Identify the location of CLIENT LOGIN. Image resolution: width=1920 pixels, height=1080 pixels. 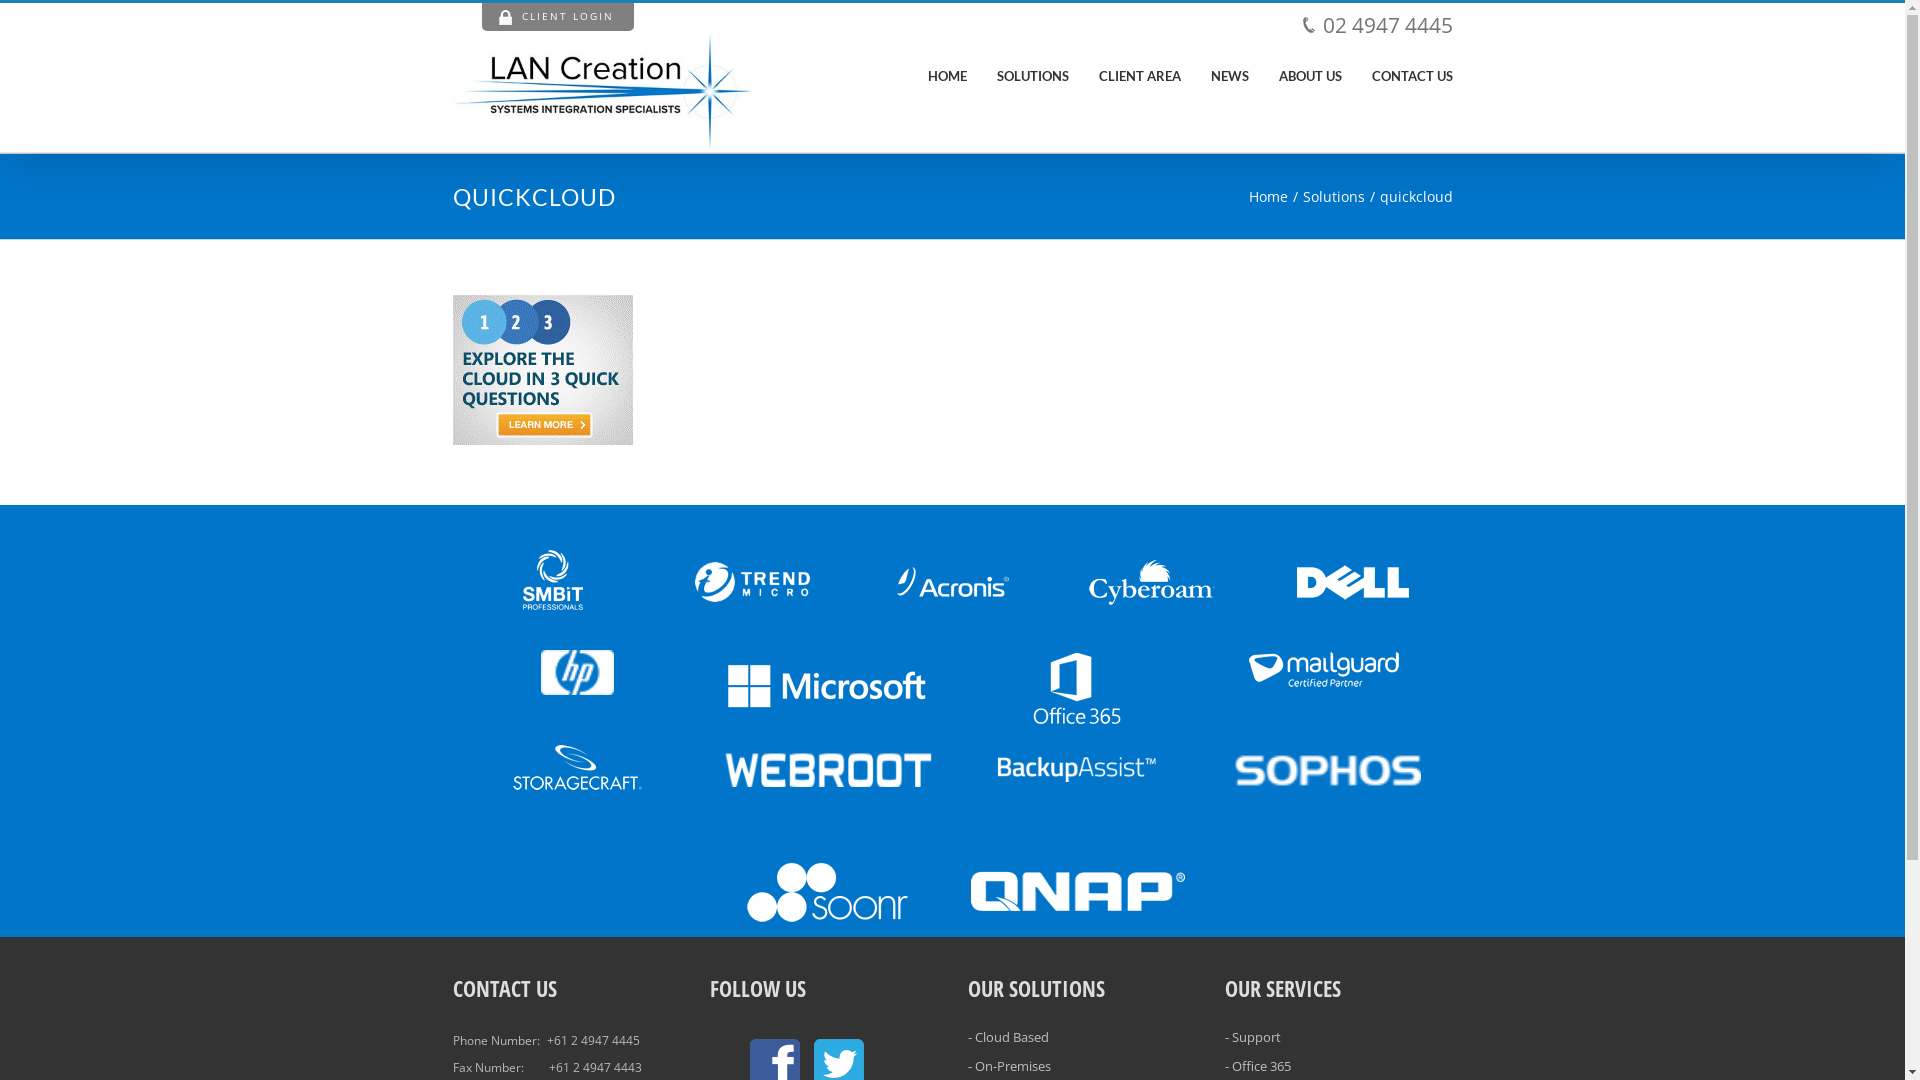
(558, 17).